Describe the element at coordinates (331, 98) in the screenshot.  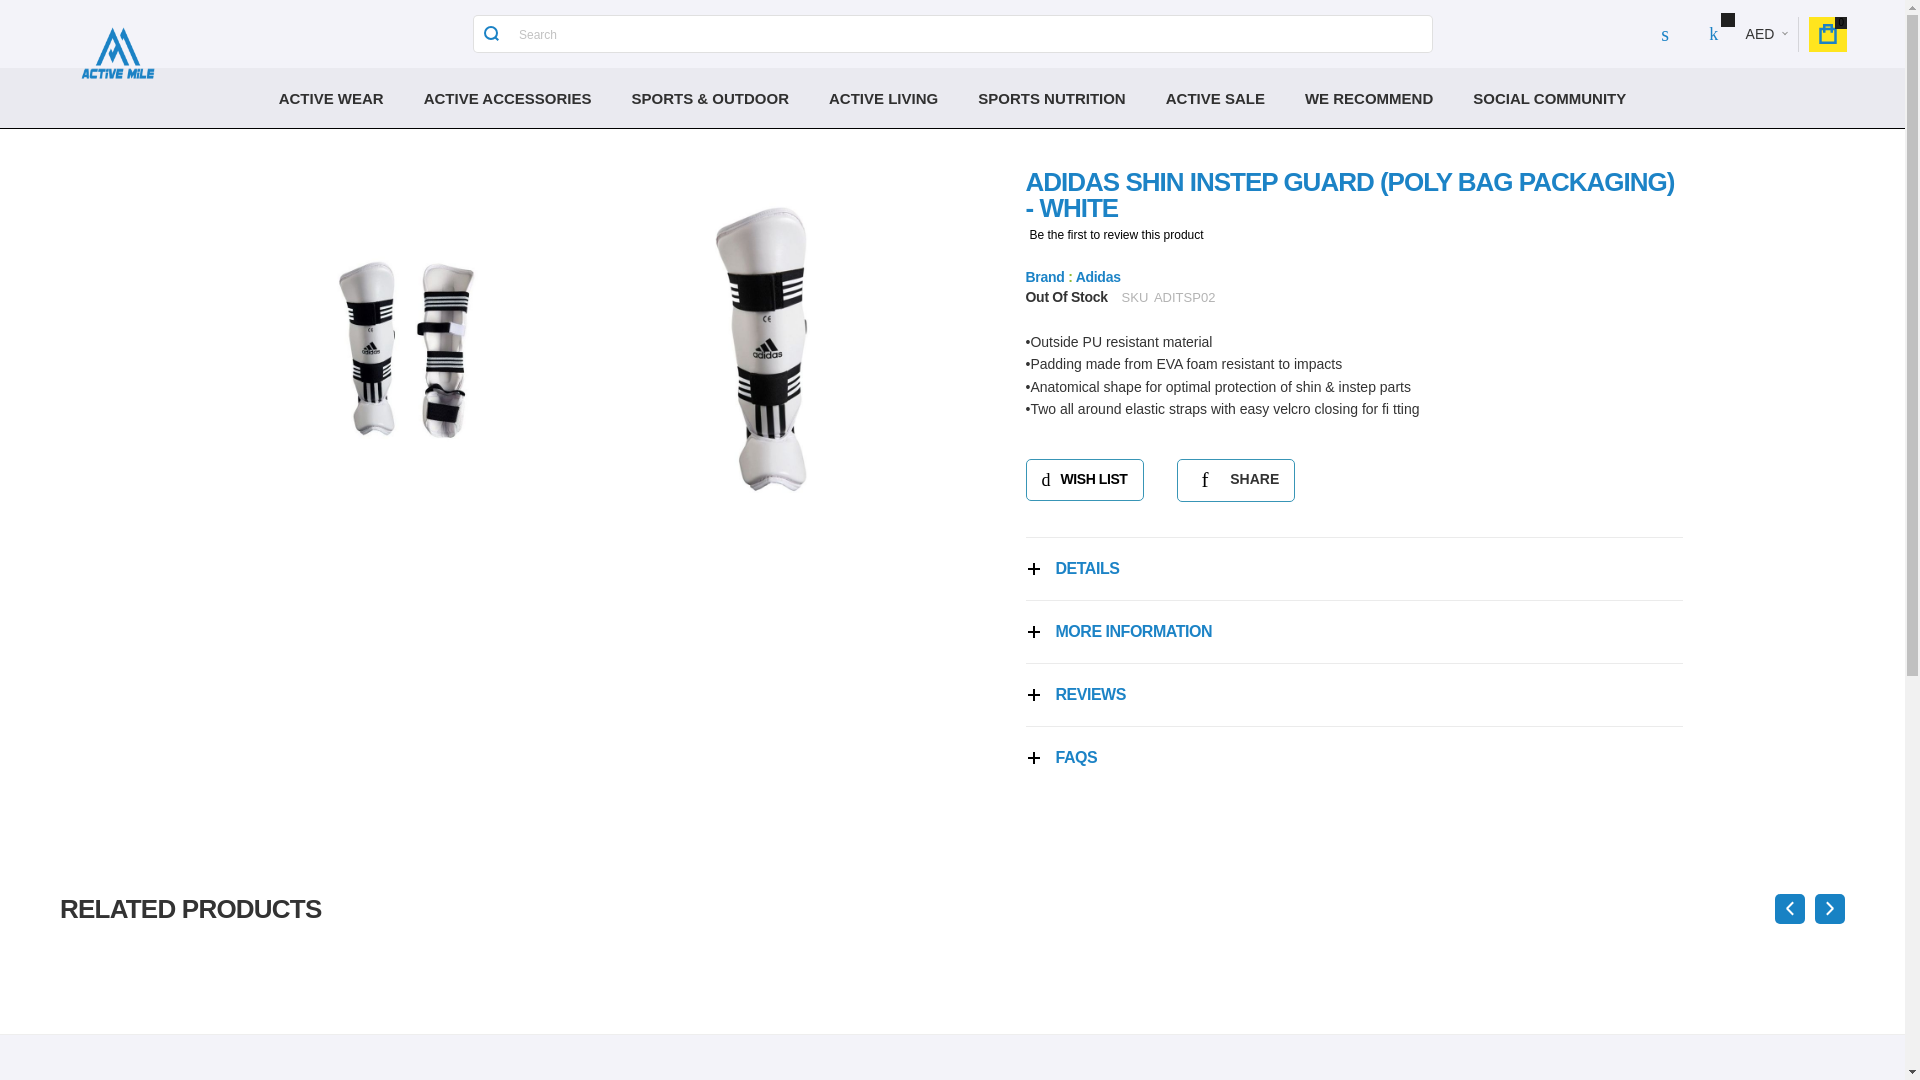
I see `ACTIVE WEAR` at that location.